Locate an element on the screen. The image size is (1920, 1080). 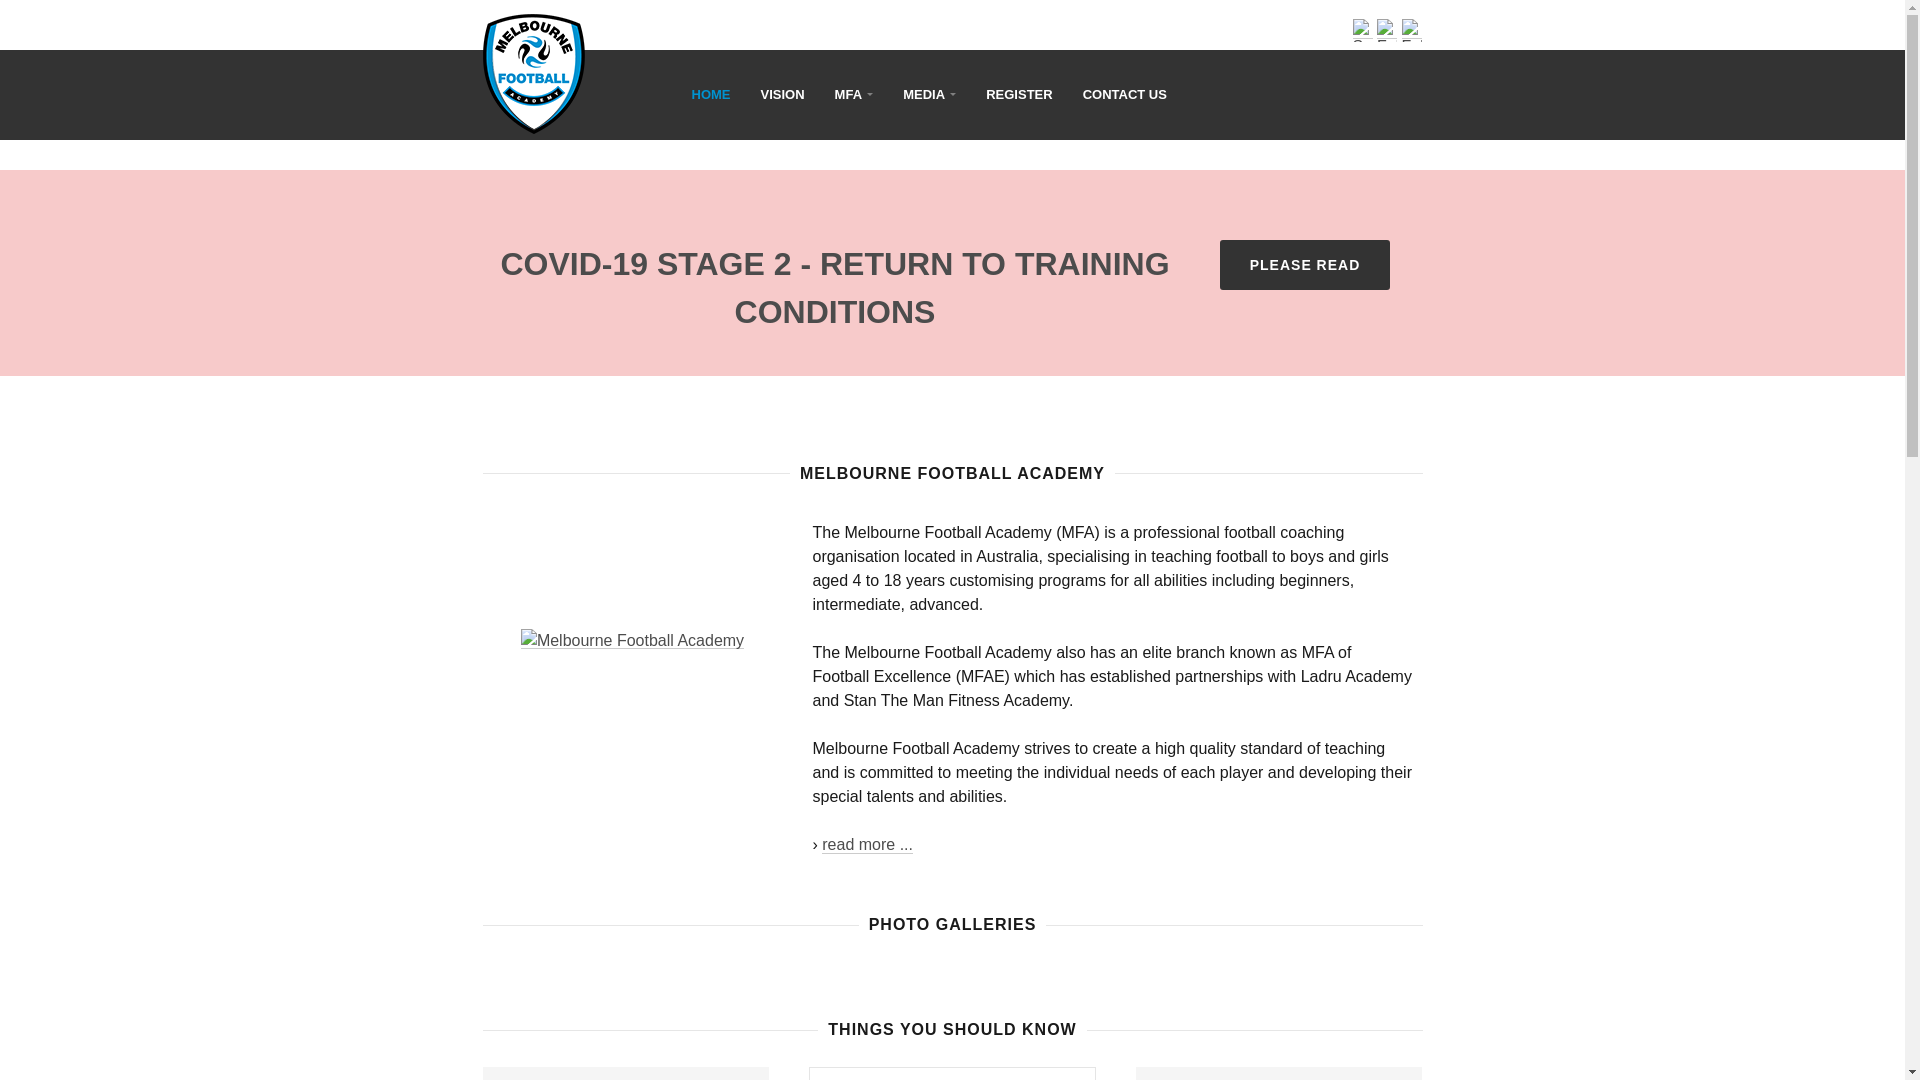
REGISTER is located at coordinates (1019, 95).